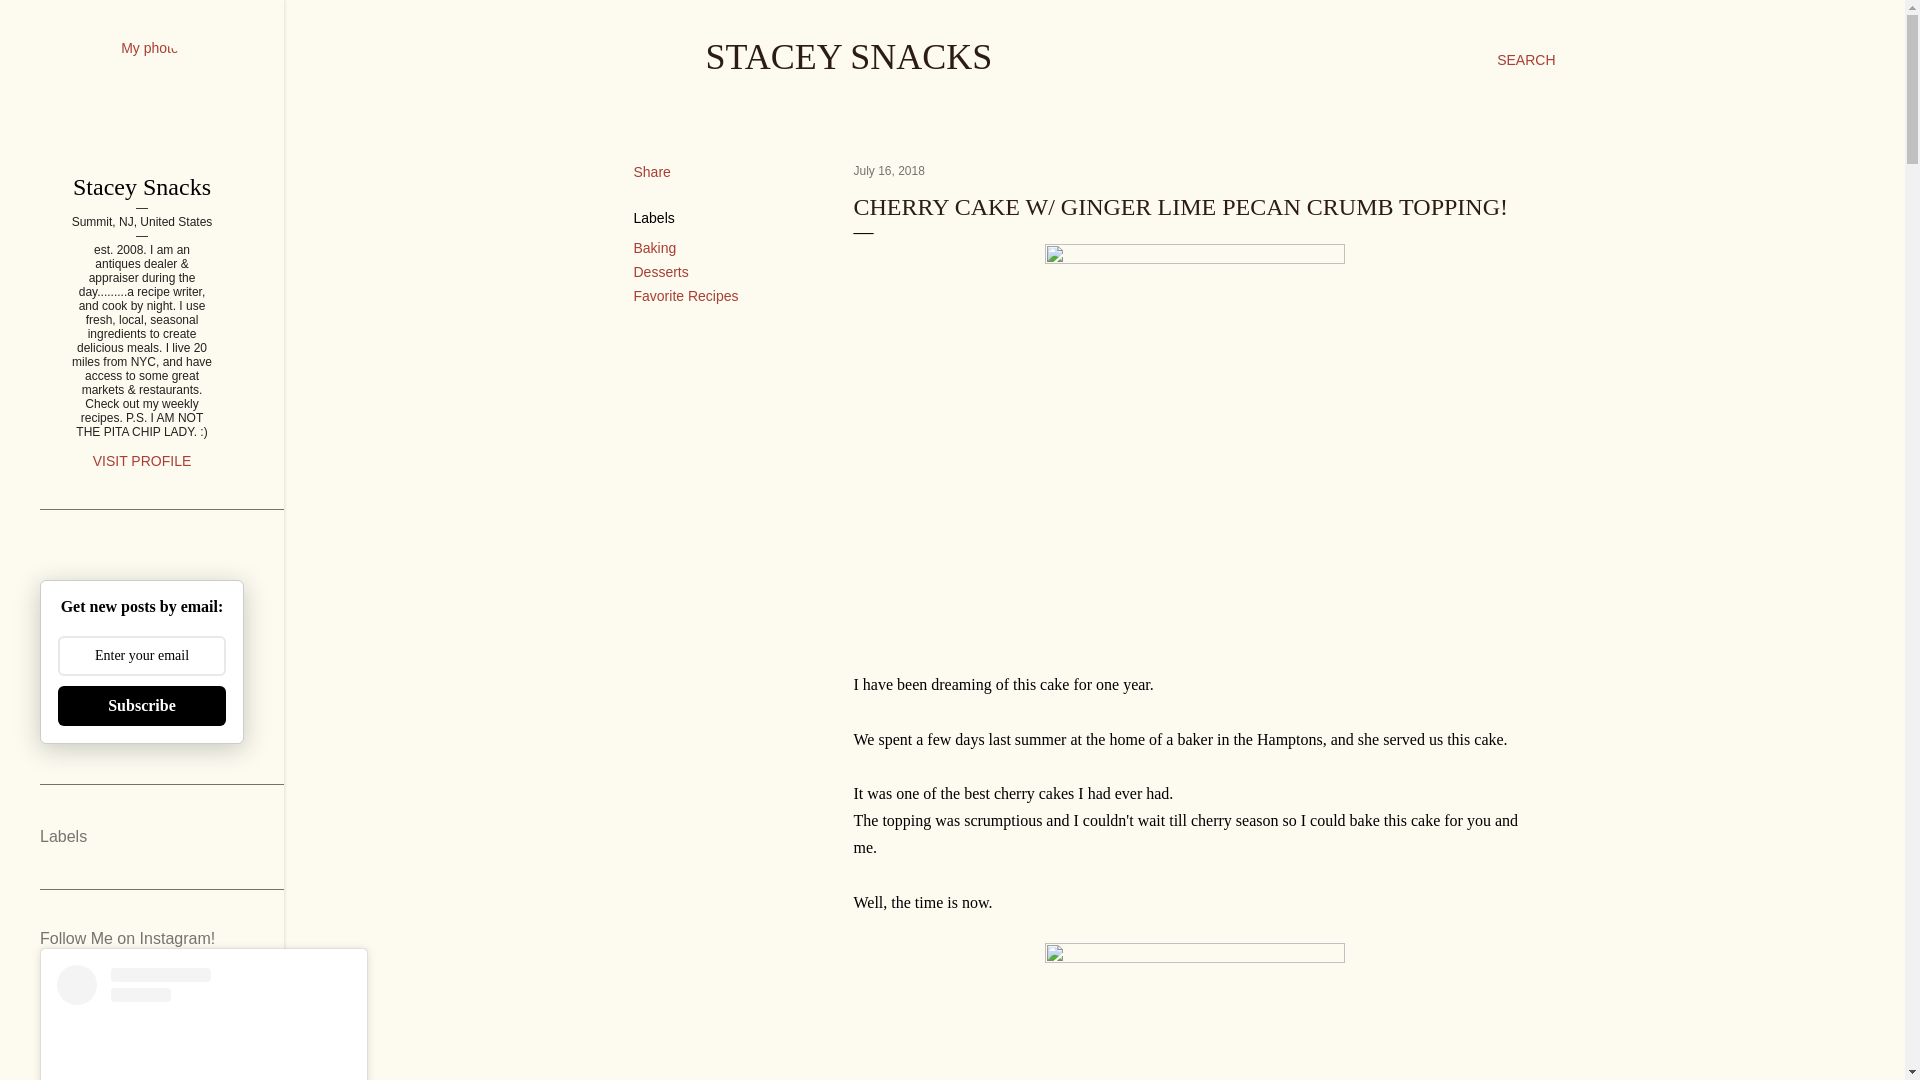  What do you see at coordinates (849, 56) in the screenshot?
I see `STACEY SNACKS` at bounding box center [849, 56].